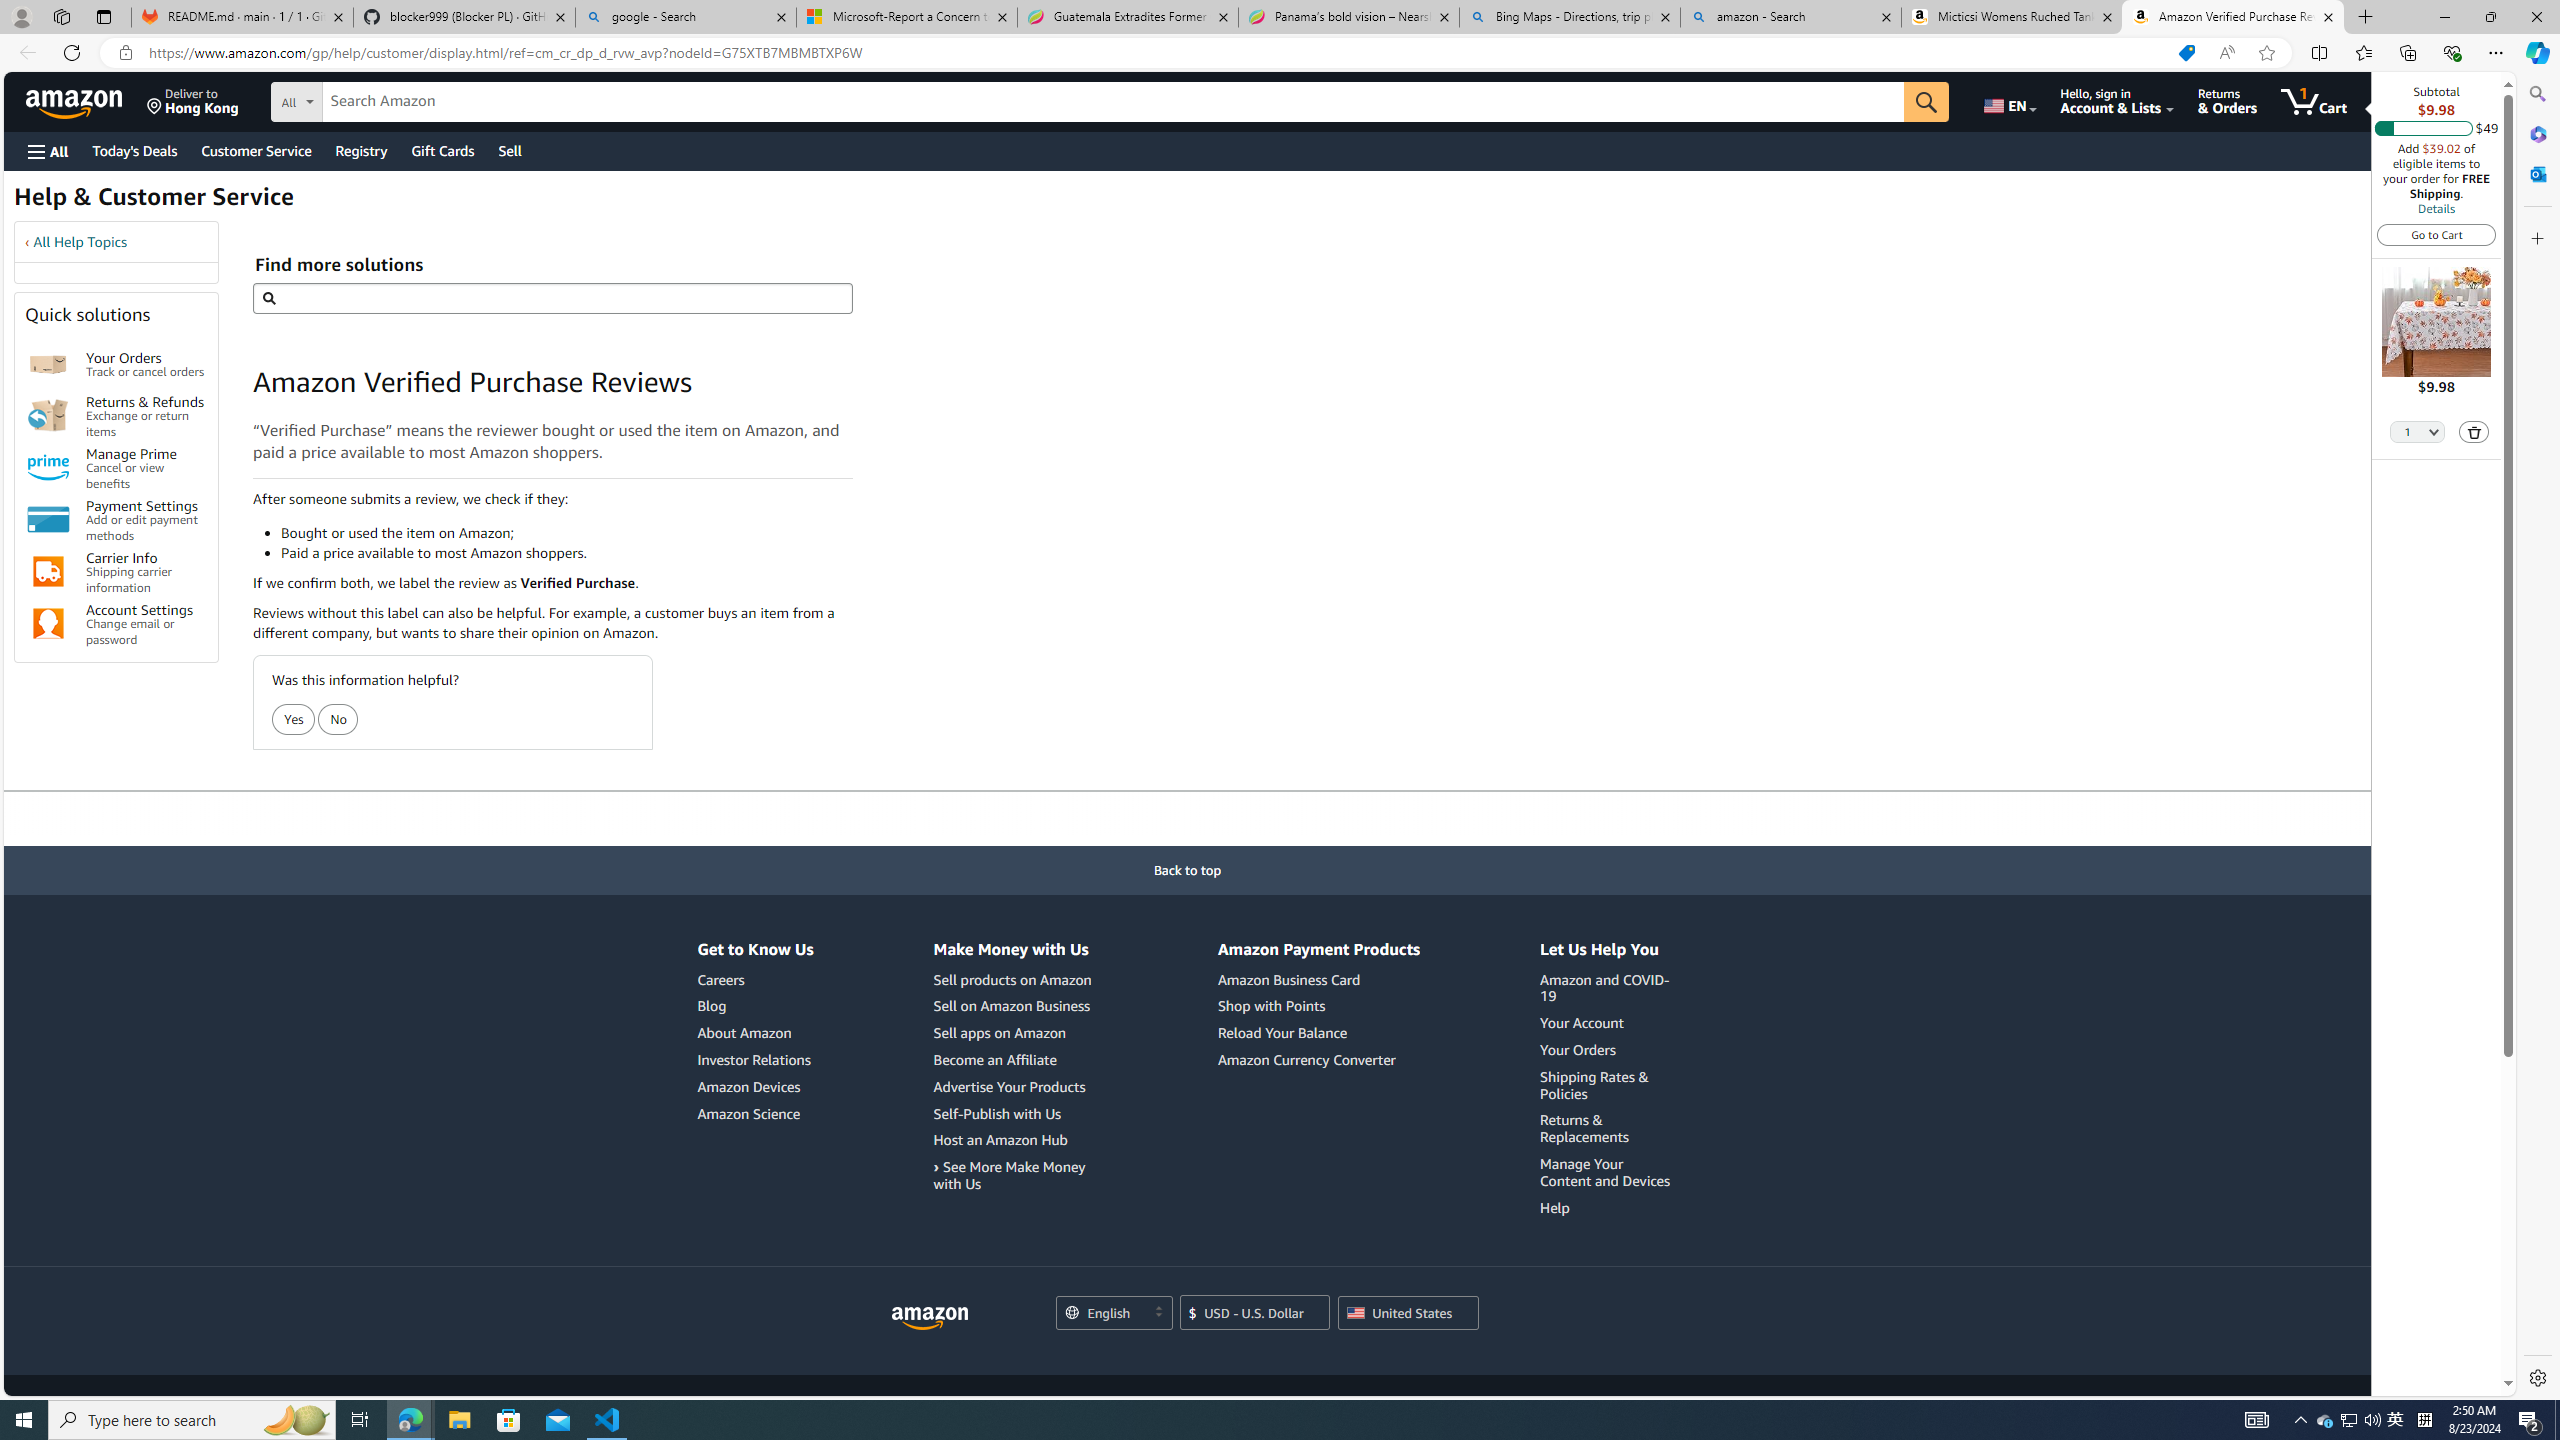 Image resolution: width=2560 pixels, height=1440 pixels. What do you see at coordinates (999, 1032) in the screenshot?
I see `Sell apps on Amazon` at bounding box center [999, 1032].